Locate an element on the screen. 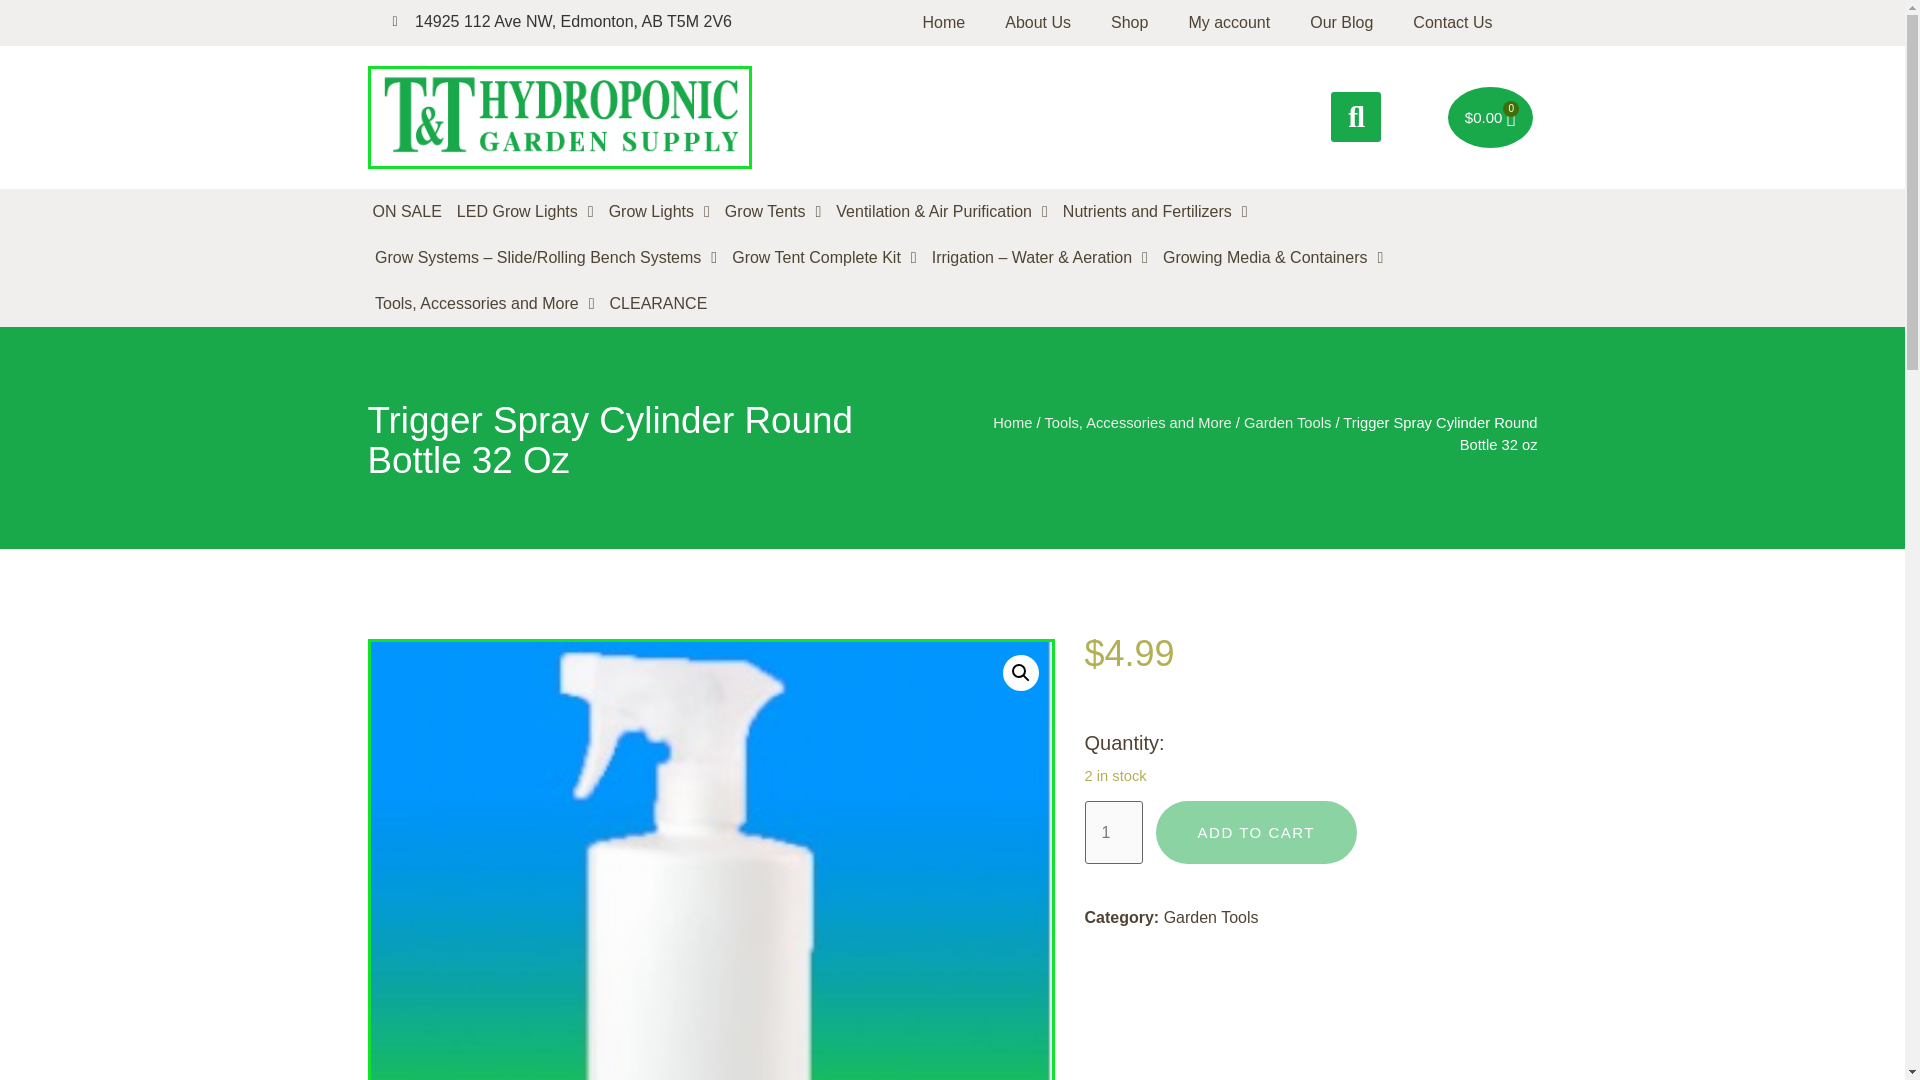 The height and width of the screenshot is (1080, 1920). My account is located at coordinates (1228, 22).